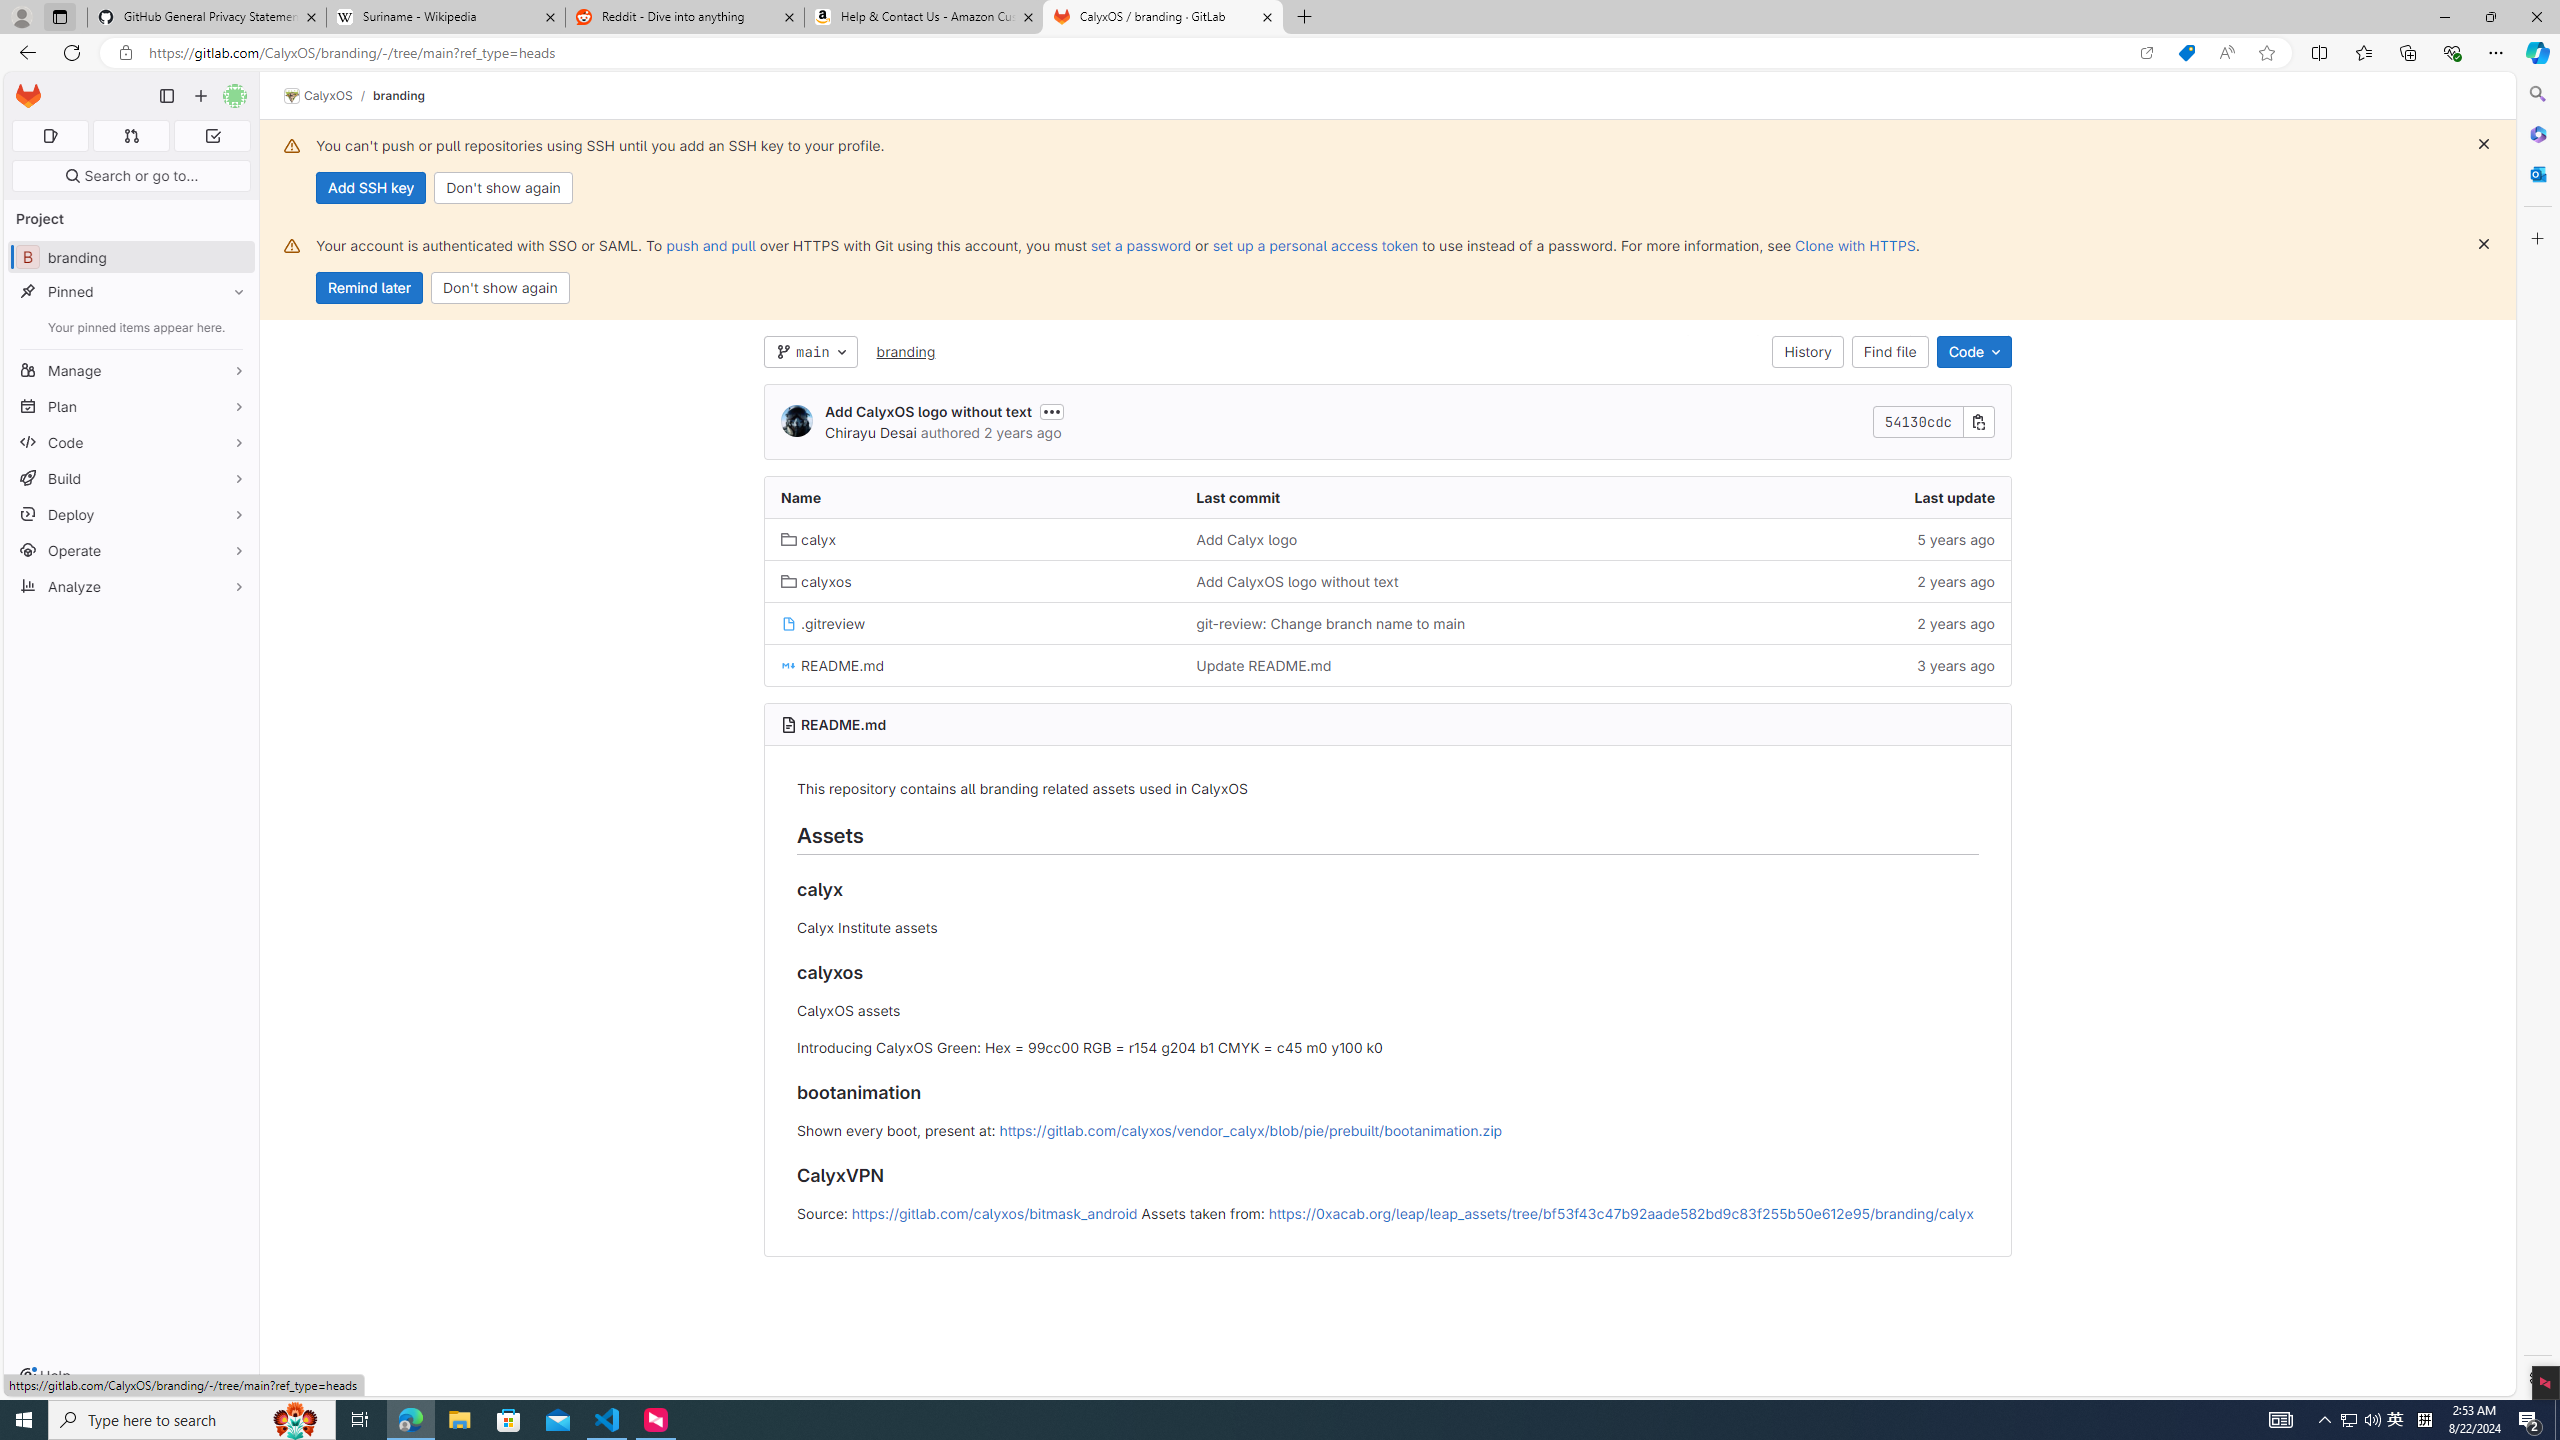 The width and height of the screenshot is (2560, 1440). What do you see at coordinates (1387, 664) in the screenshot?
I see `Update README.md` at bounding box center [1387, 664].